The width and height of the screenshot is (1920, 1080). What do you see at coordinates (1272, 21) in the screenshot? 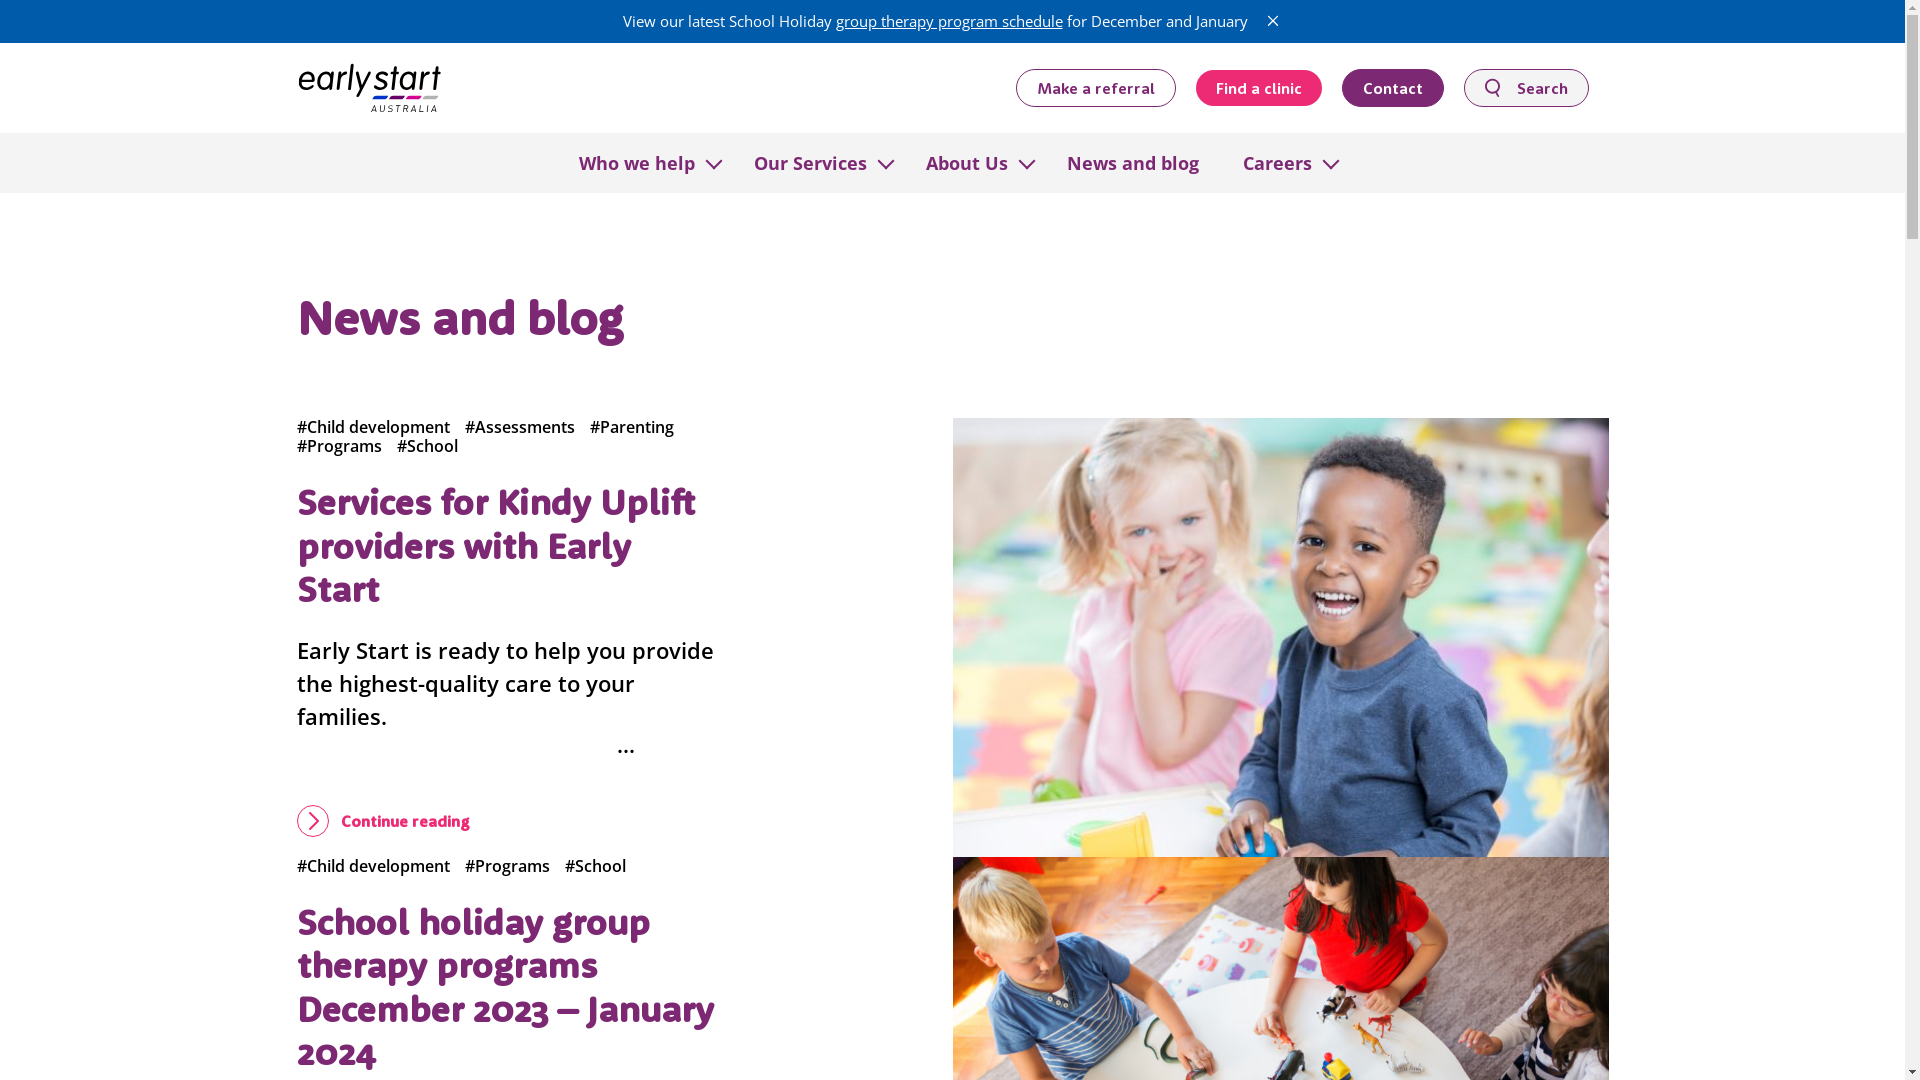
I see `X` at bounding box center [1272, 21].